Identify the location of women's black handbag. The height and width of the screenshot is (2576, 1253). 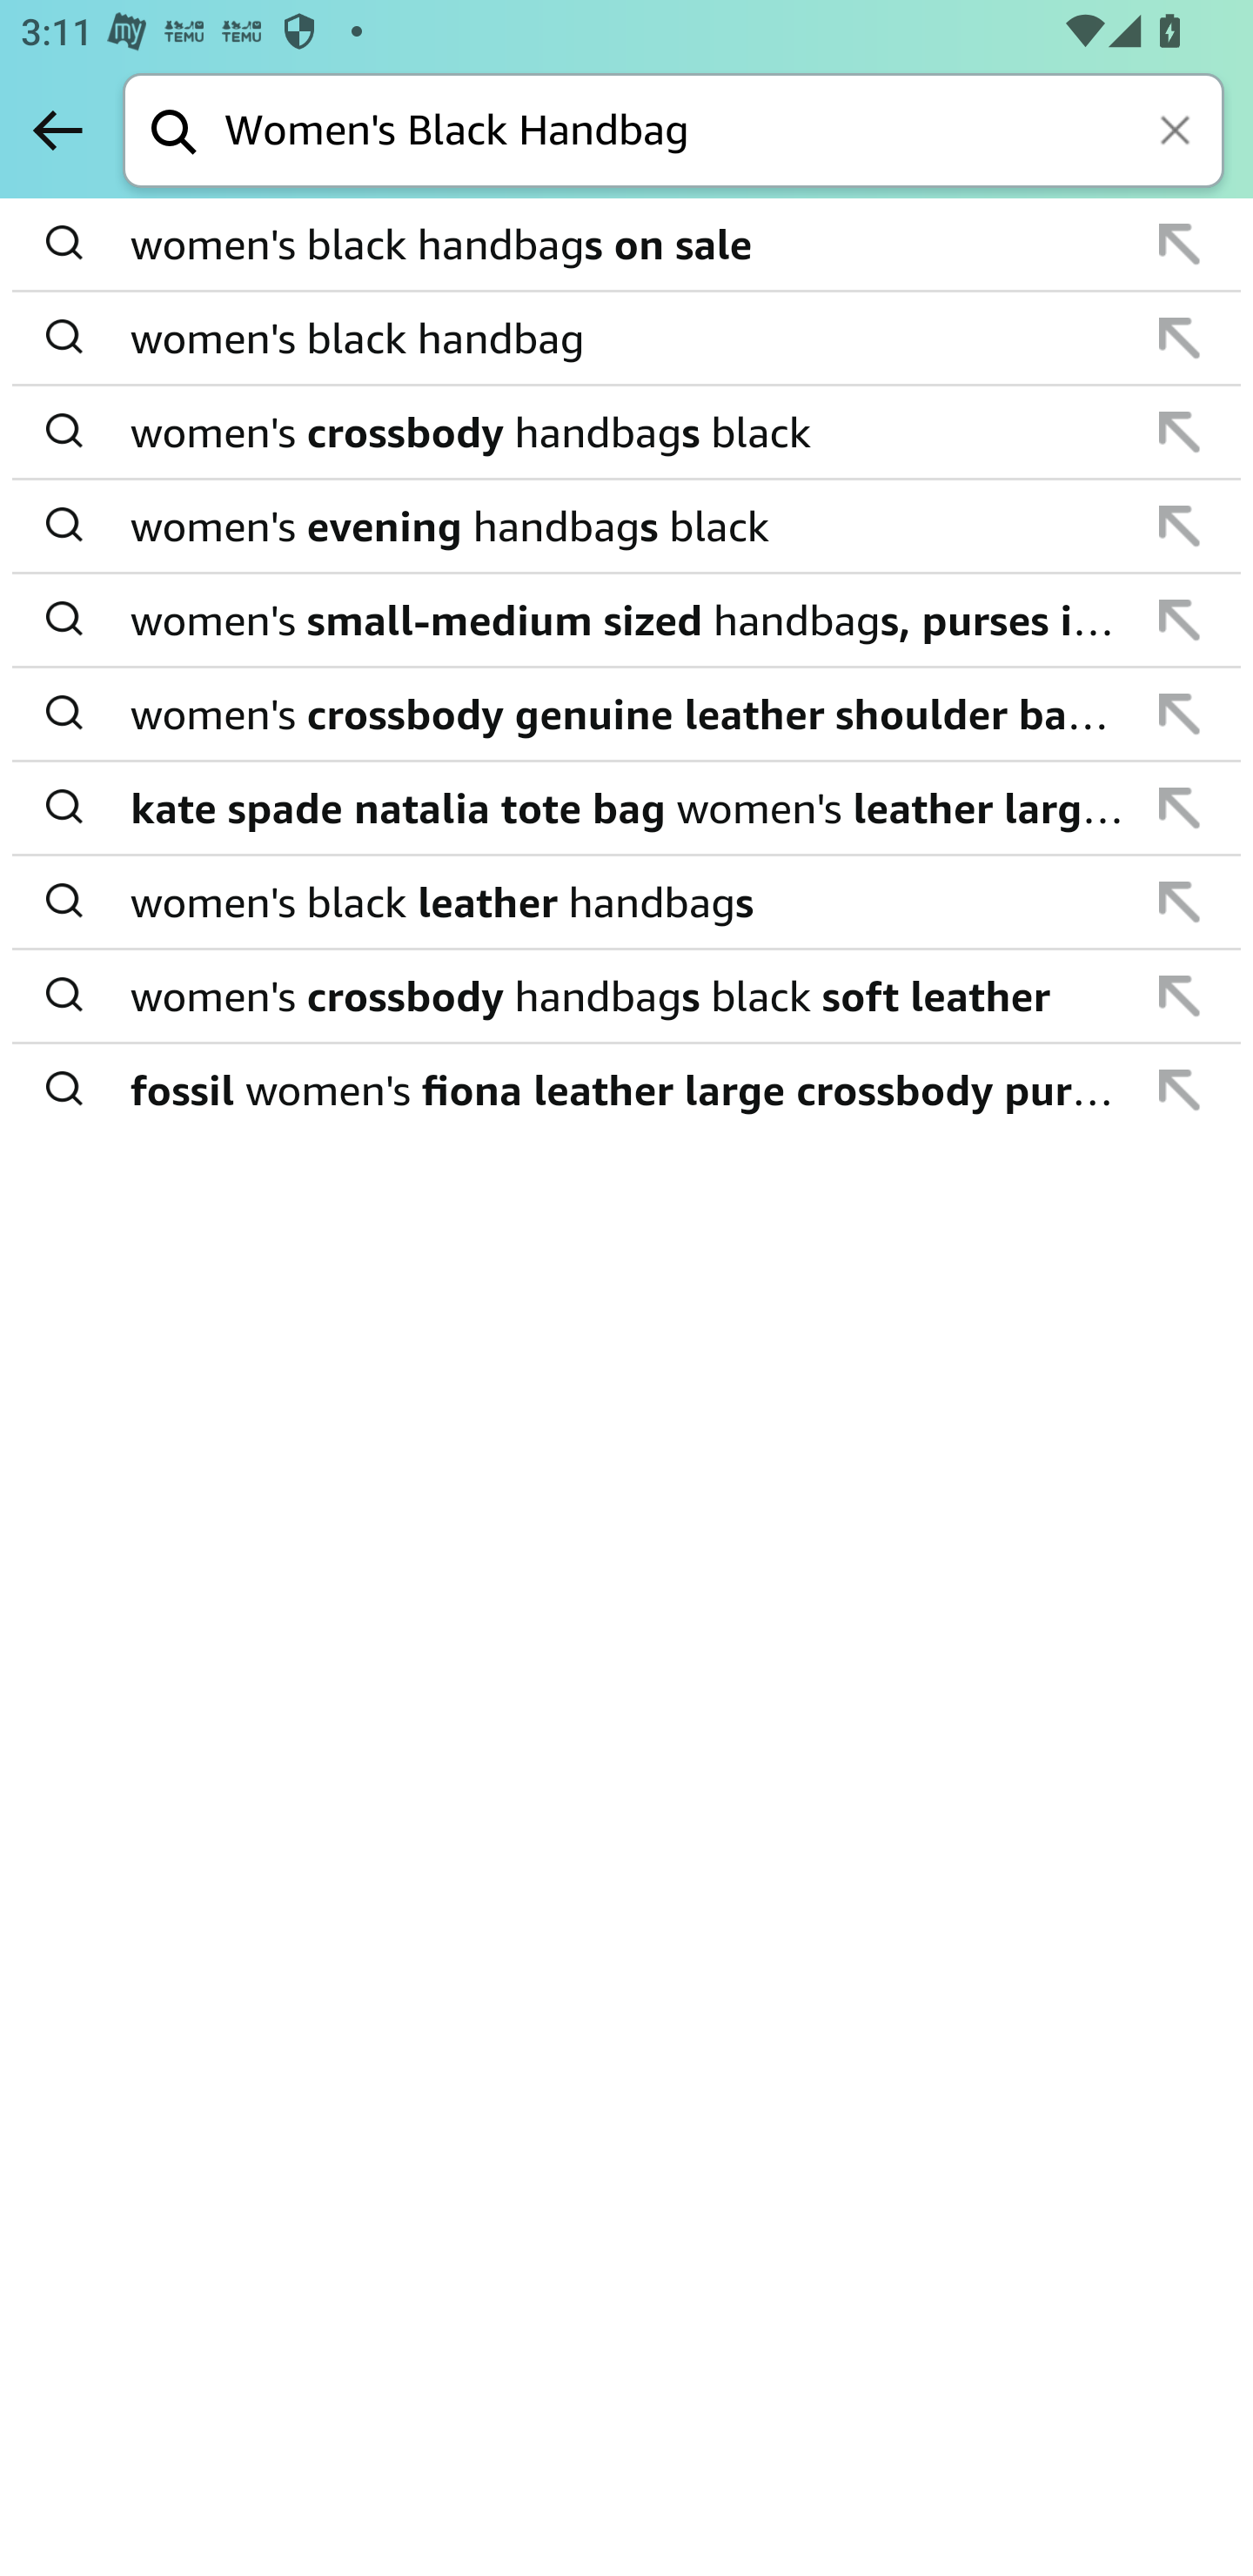
(628, 338).